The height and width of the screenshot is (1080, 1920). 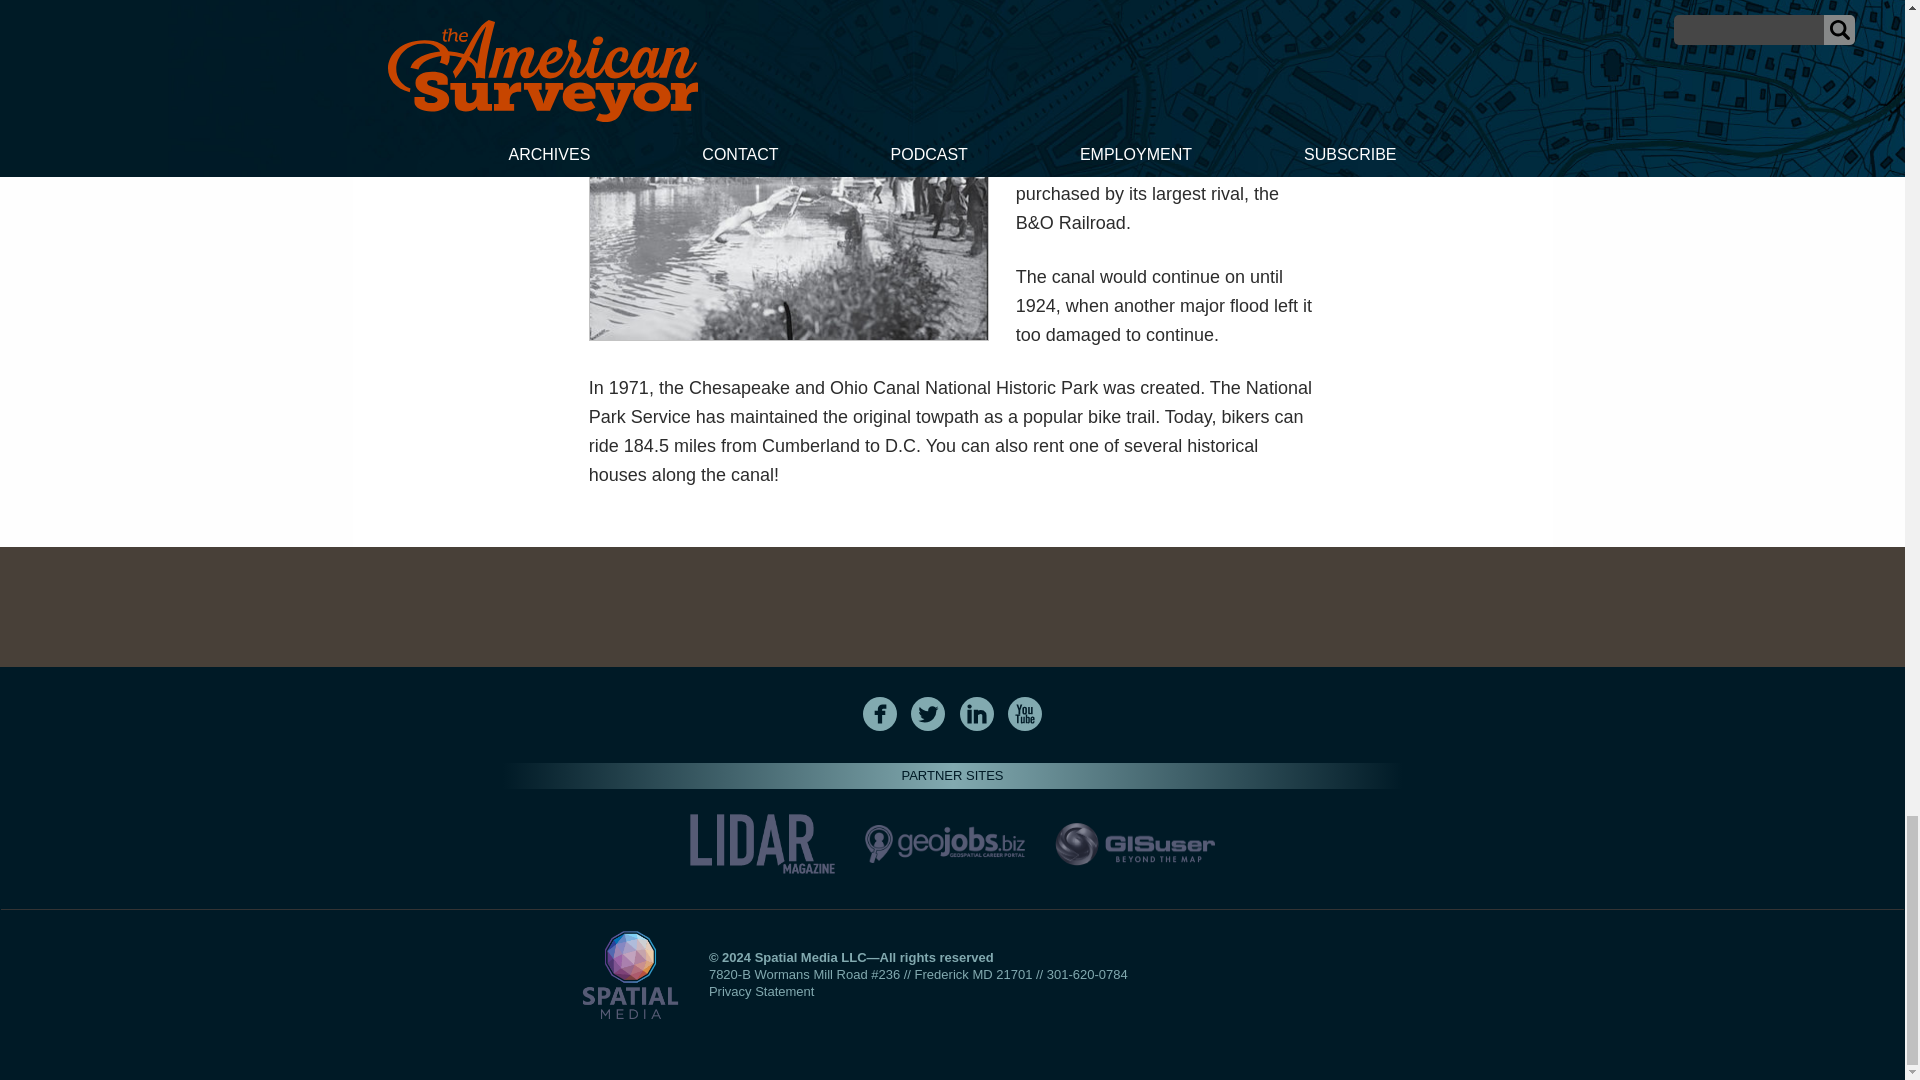 I want to click on icon-sm-twitter, so click(x=928, y=714).